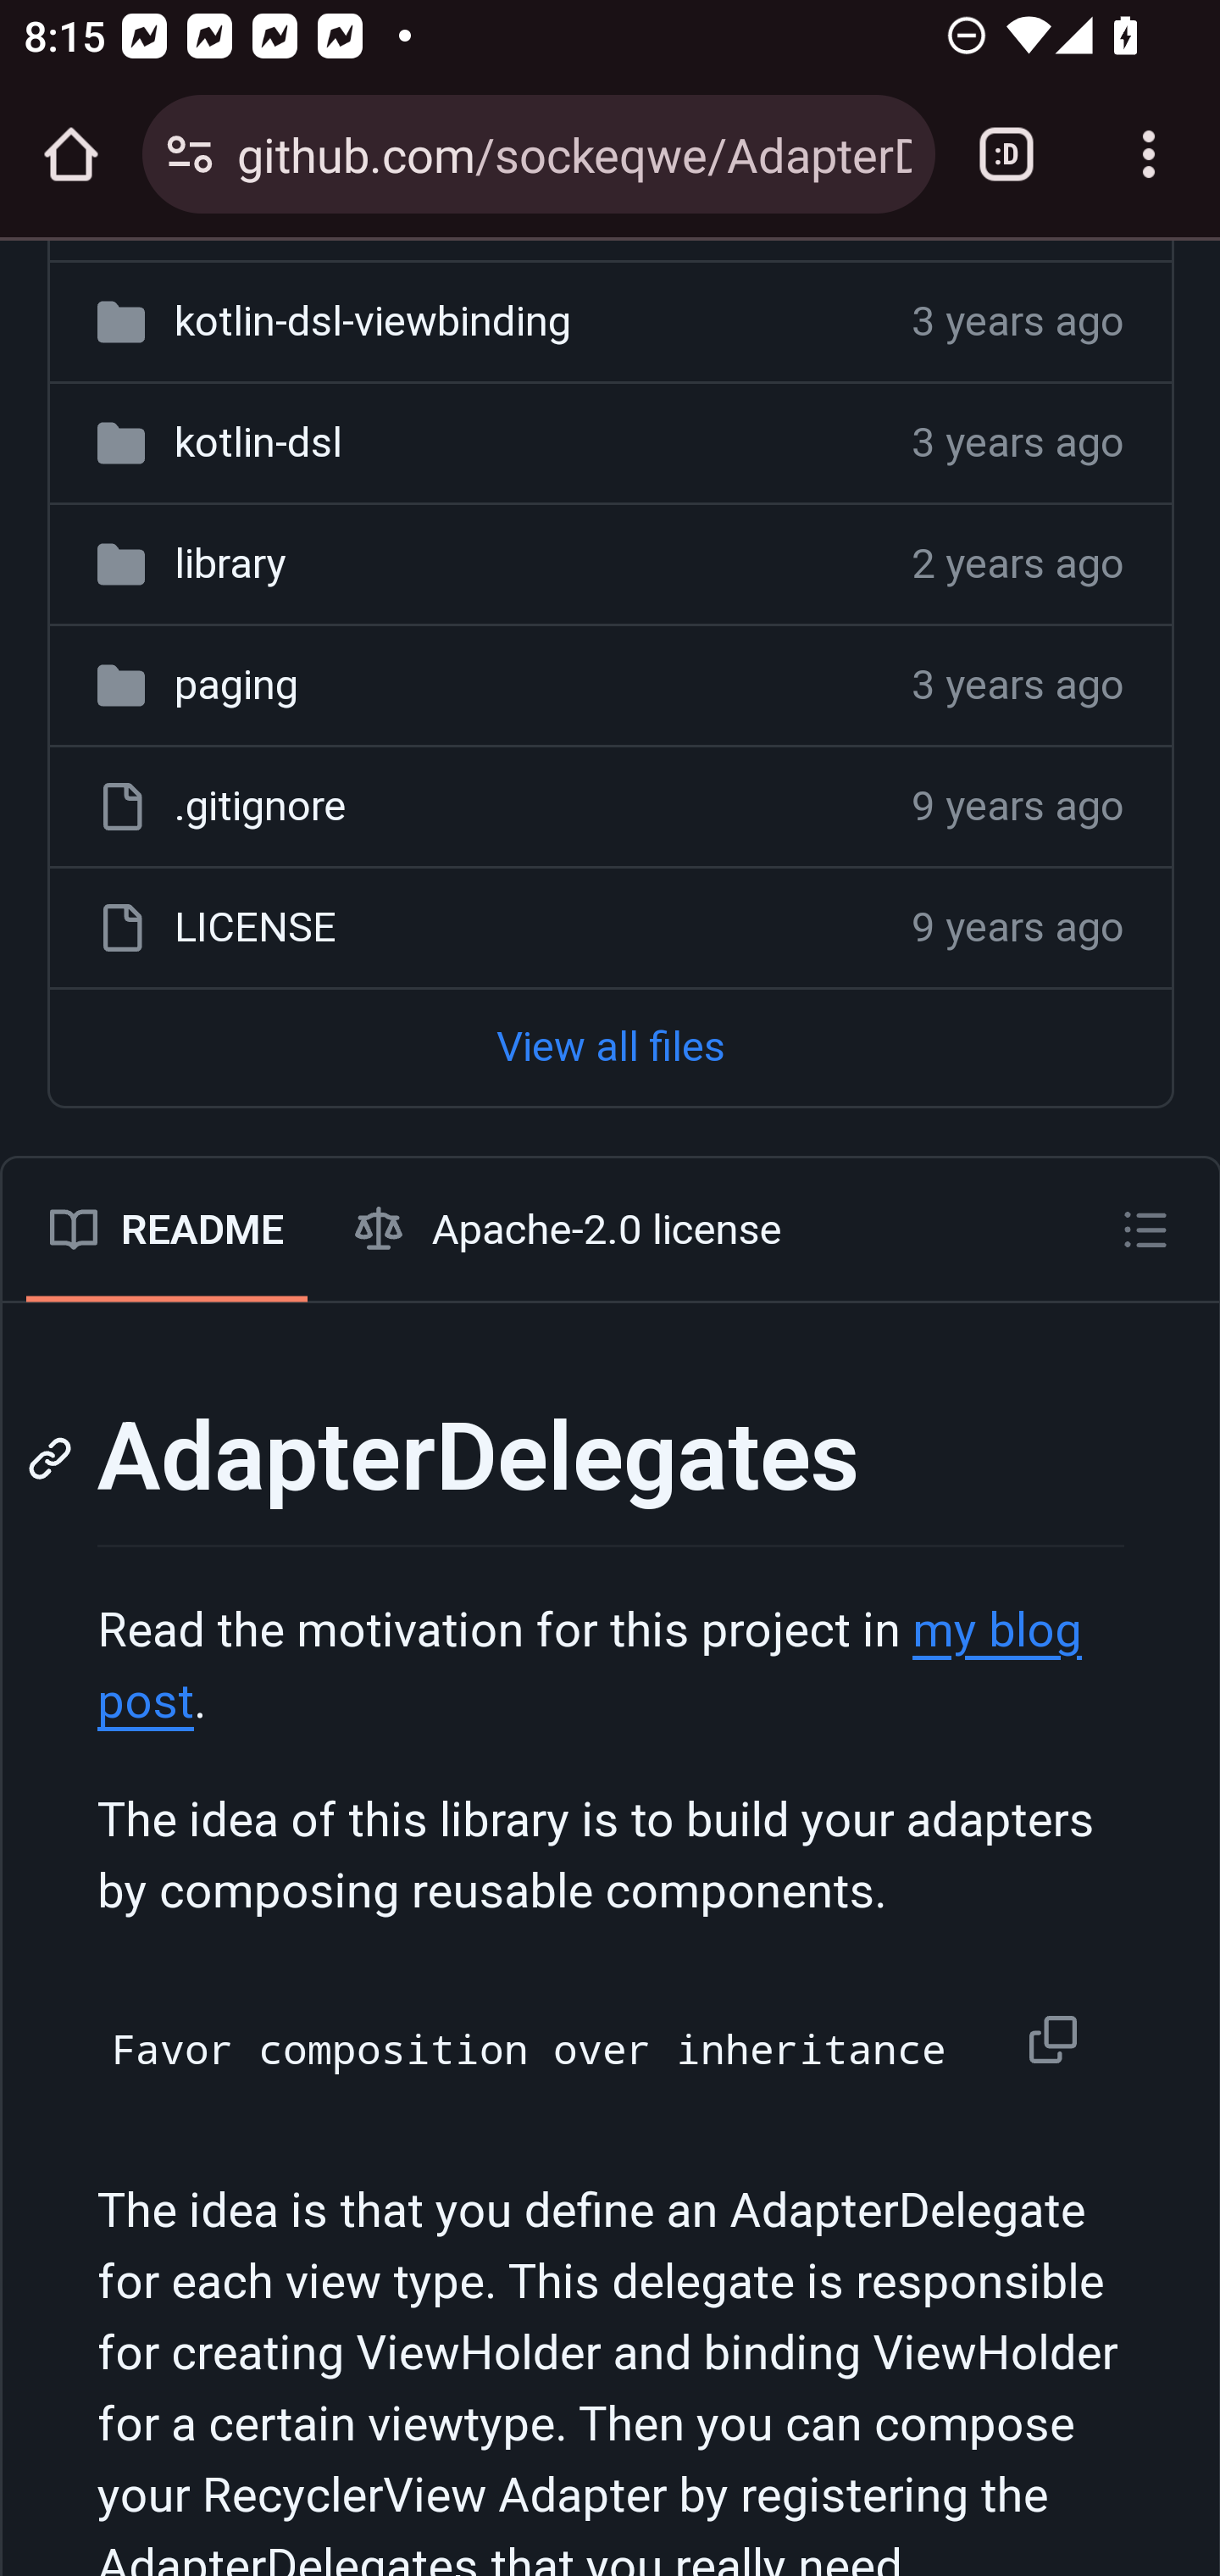 The image size is (1220, 2576). What do you see at coordinates (574, 153) in the screenshot?
I see `github.com/sockeqwe/AdapterDelegates` at bounding box center [574, 153].